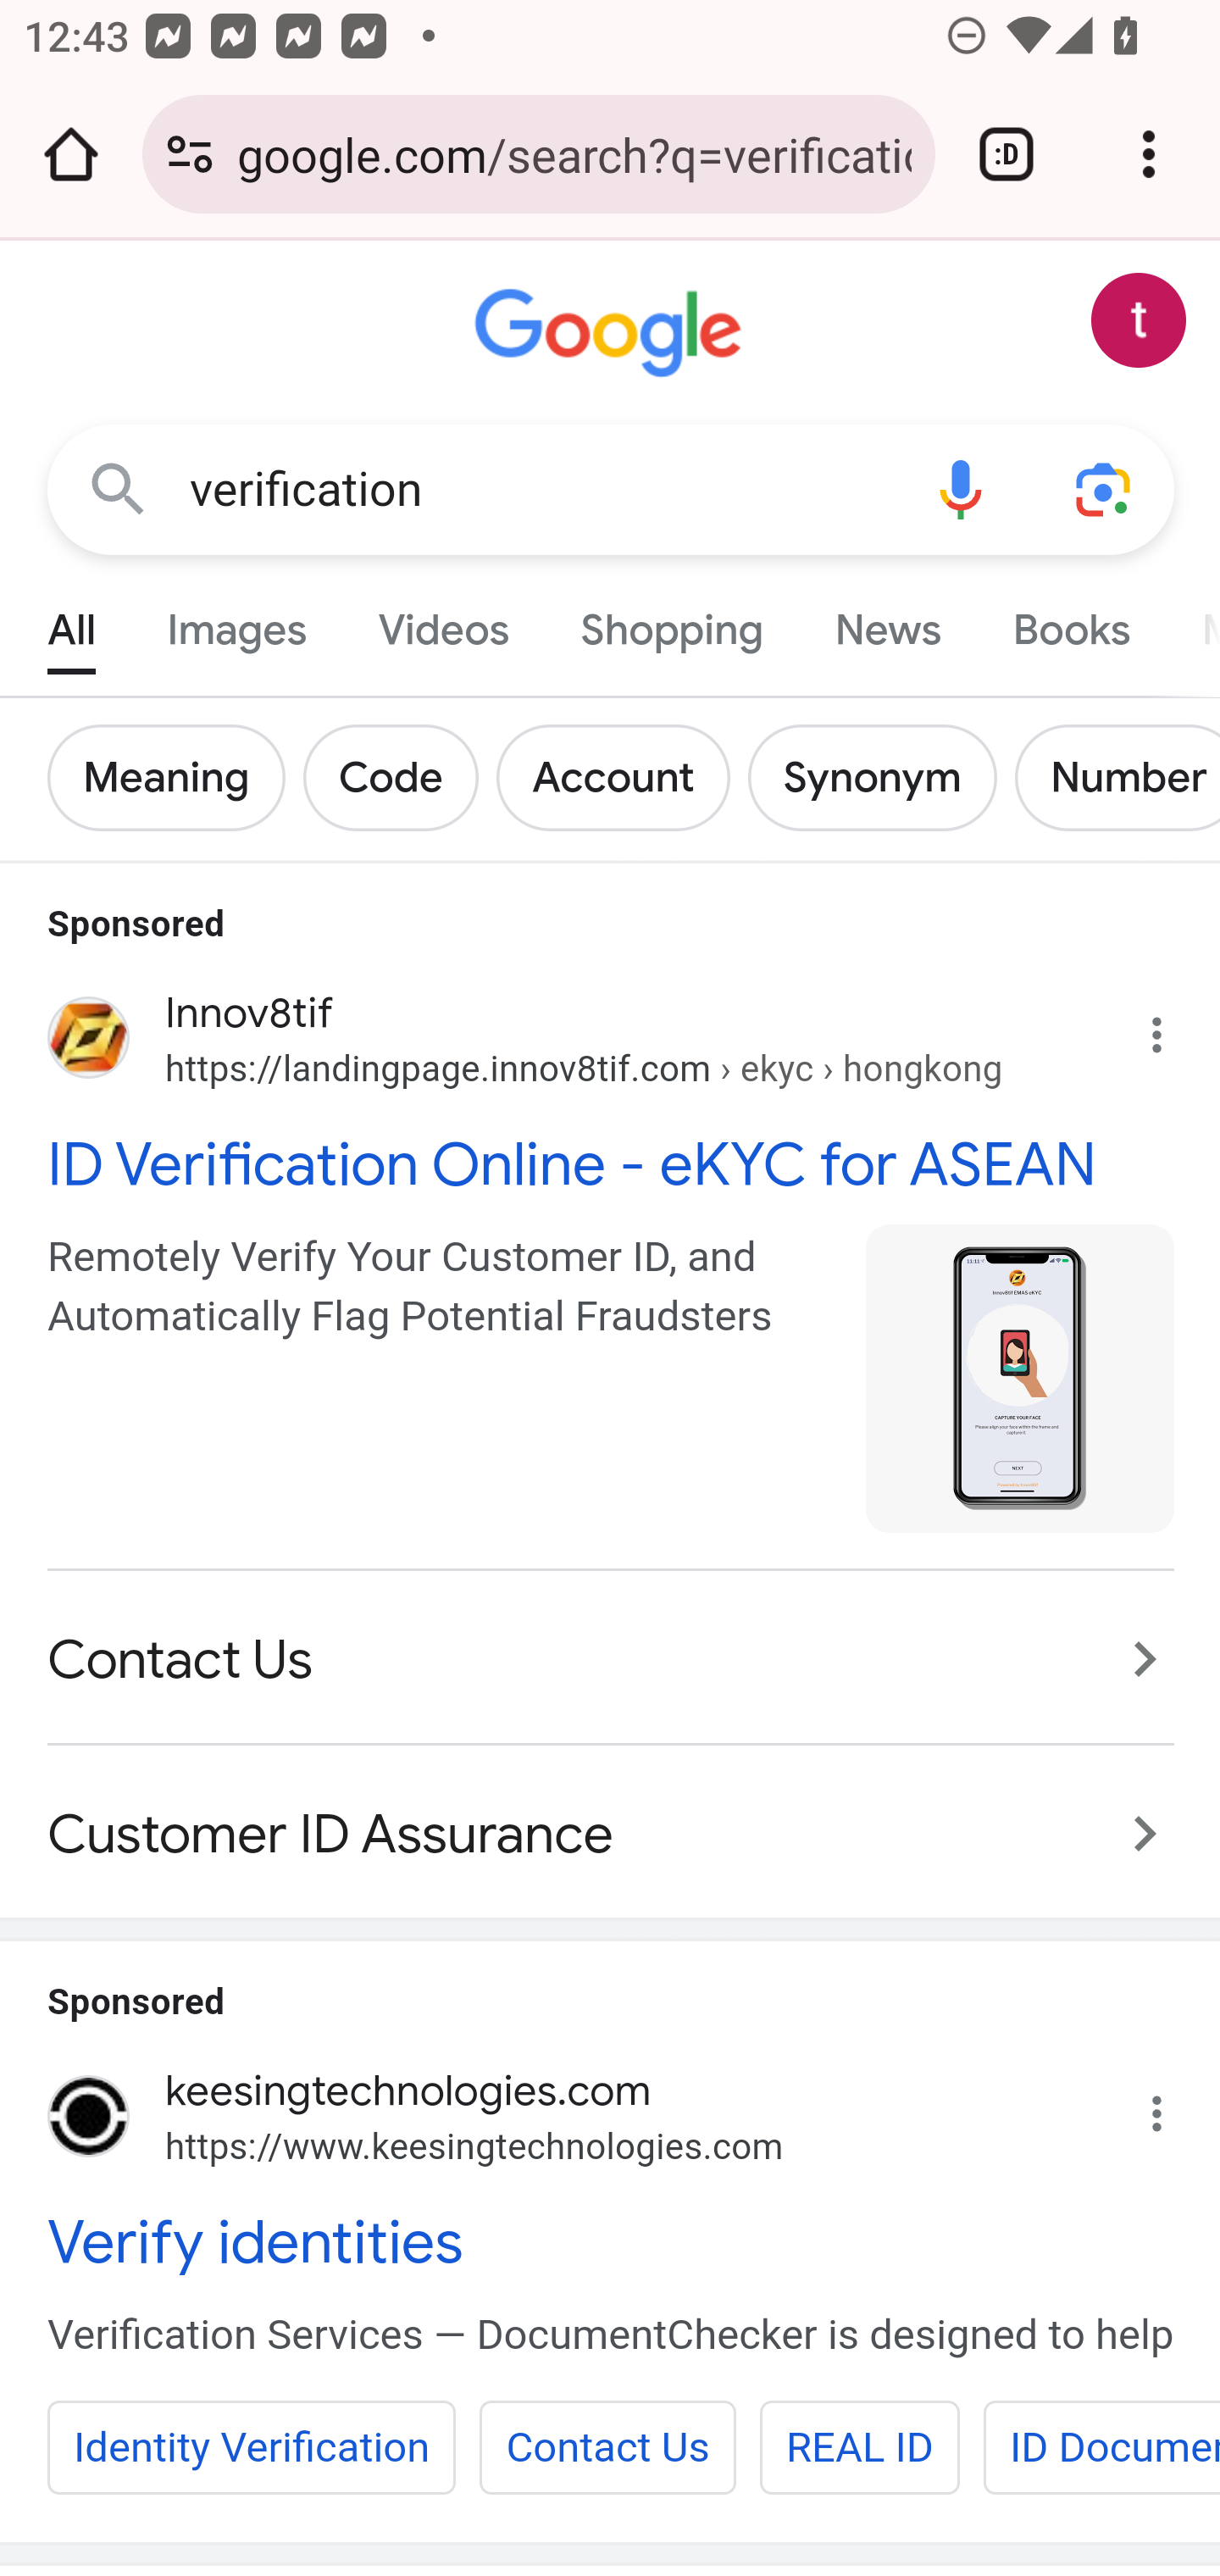 The width and height of the screenshot is (1220, 2576). I want to click on Add Account Account, so click(622, 778).